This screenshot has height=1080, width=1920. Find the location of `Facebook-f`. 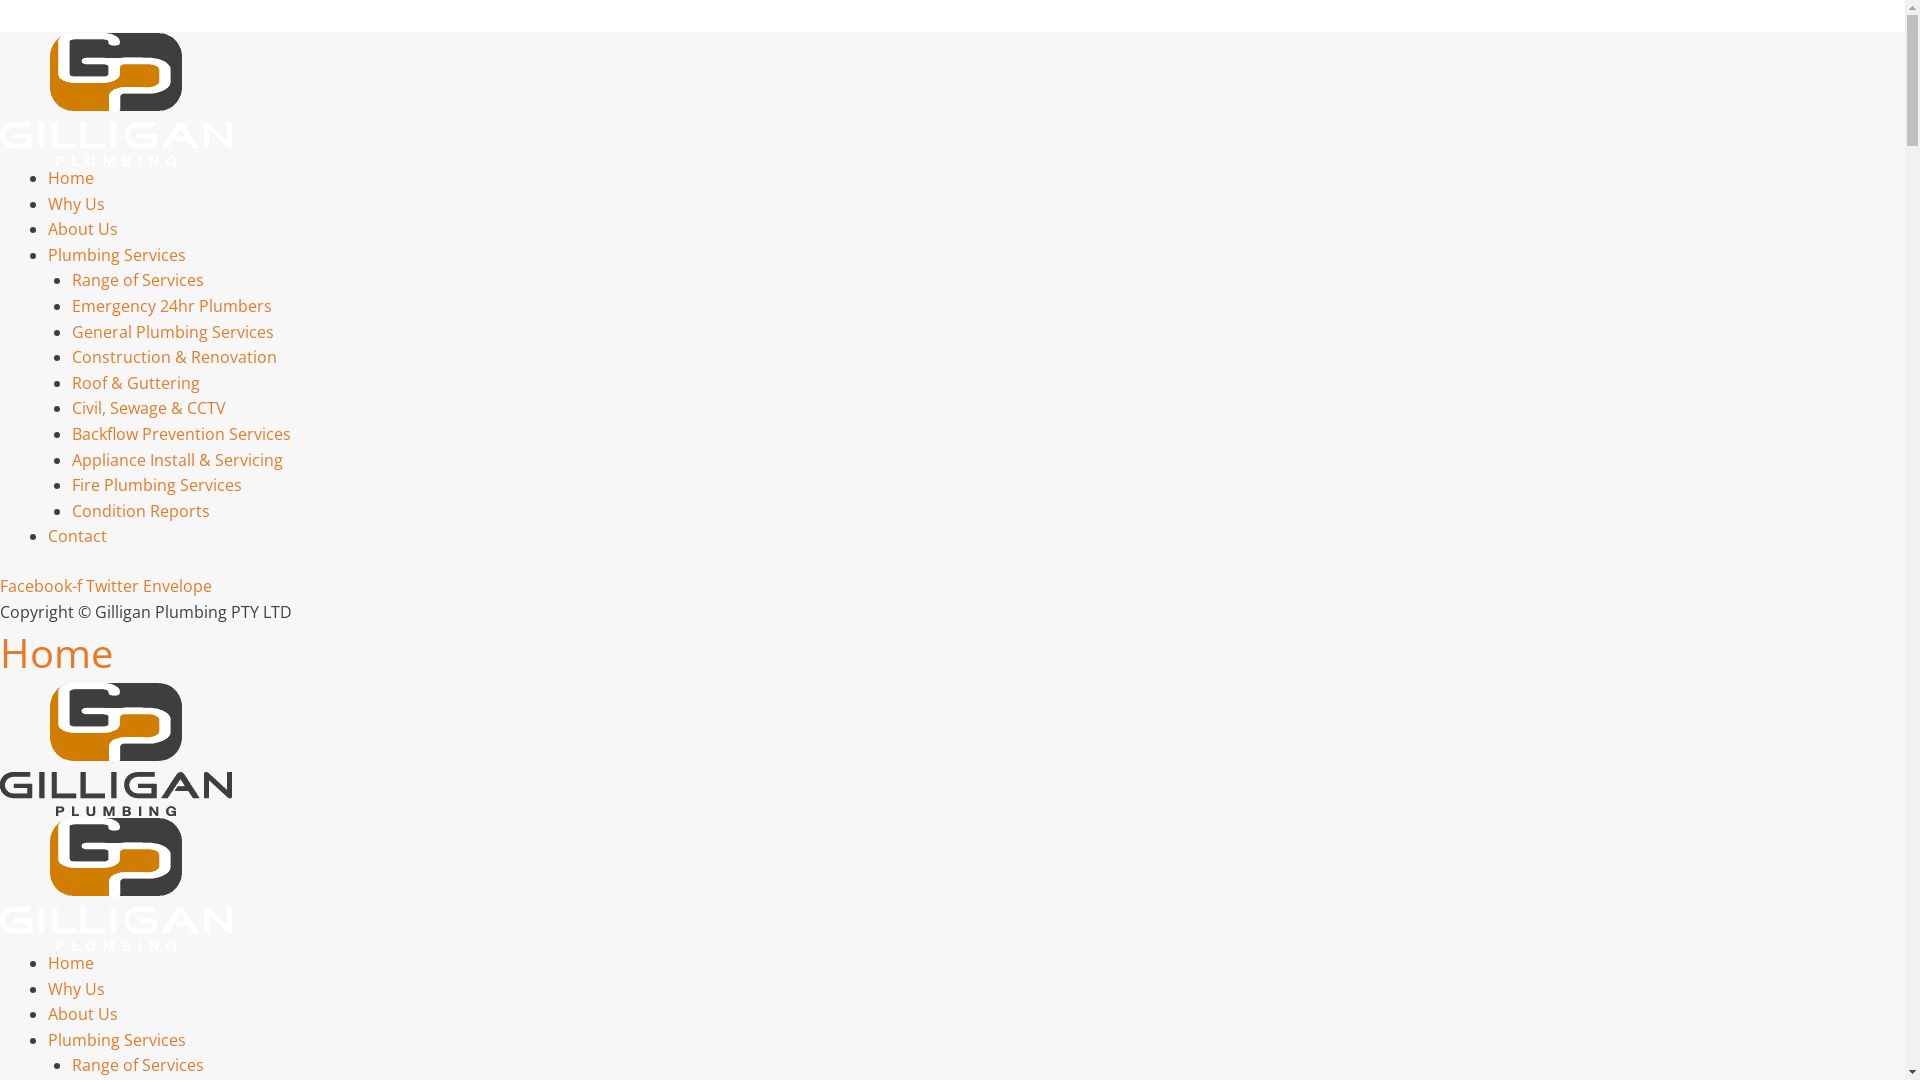

Facebook-f is located at coordinates (43, 586).